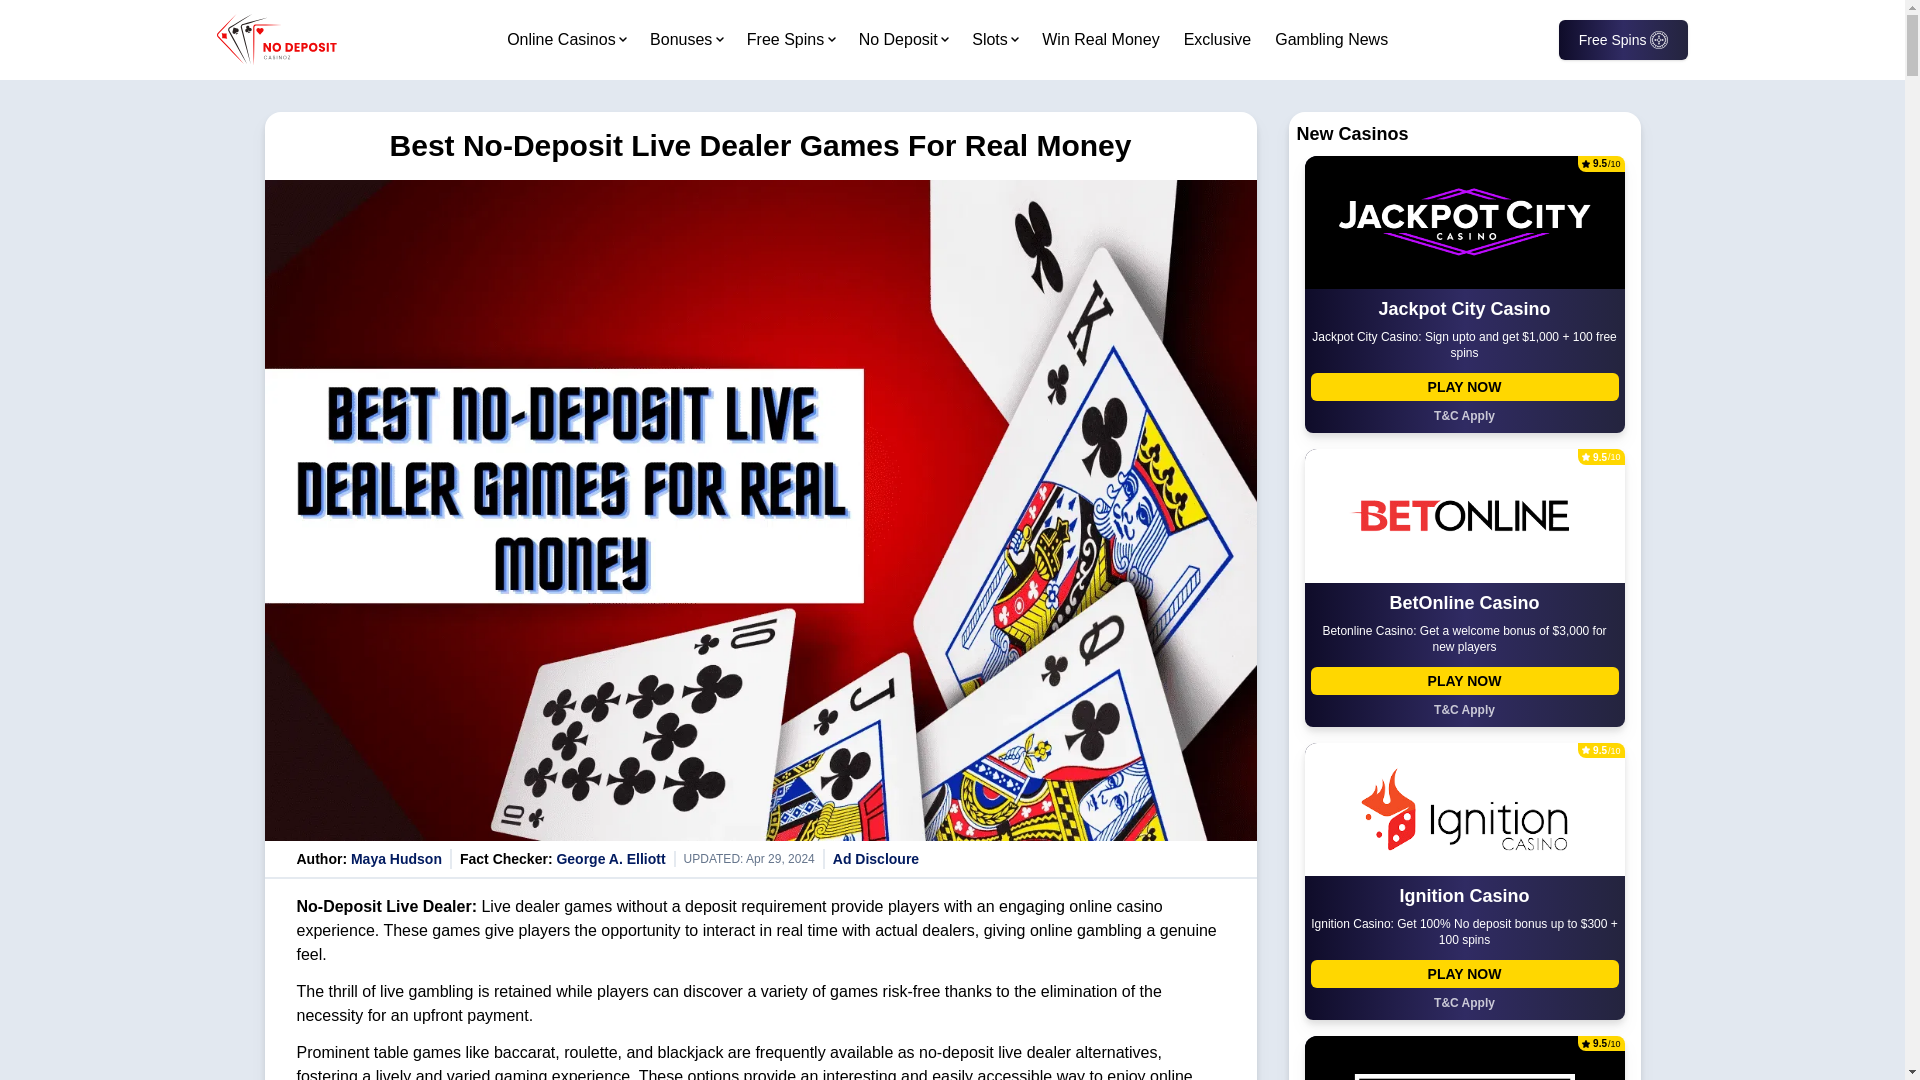  What do you see at coordinates (990, 39) in the screenshot?
I see `Slots` at bounding box center [990, 39].